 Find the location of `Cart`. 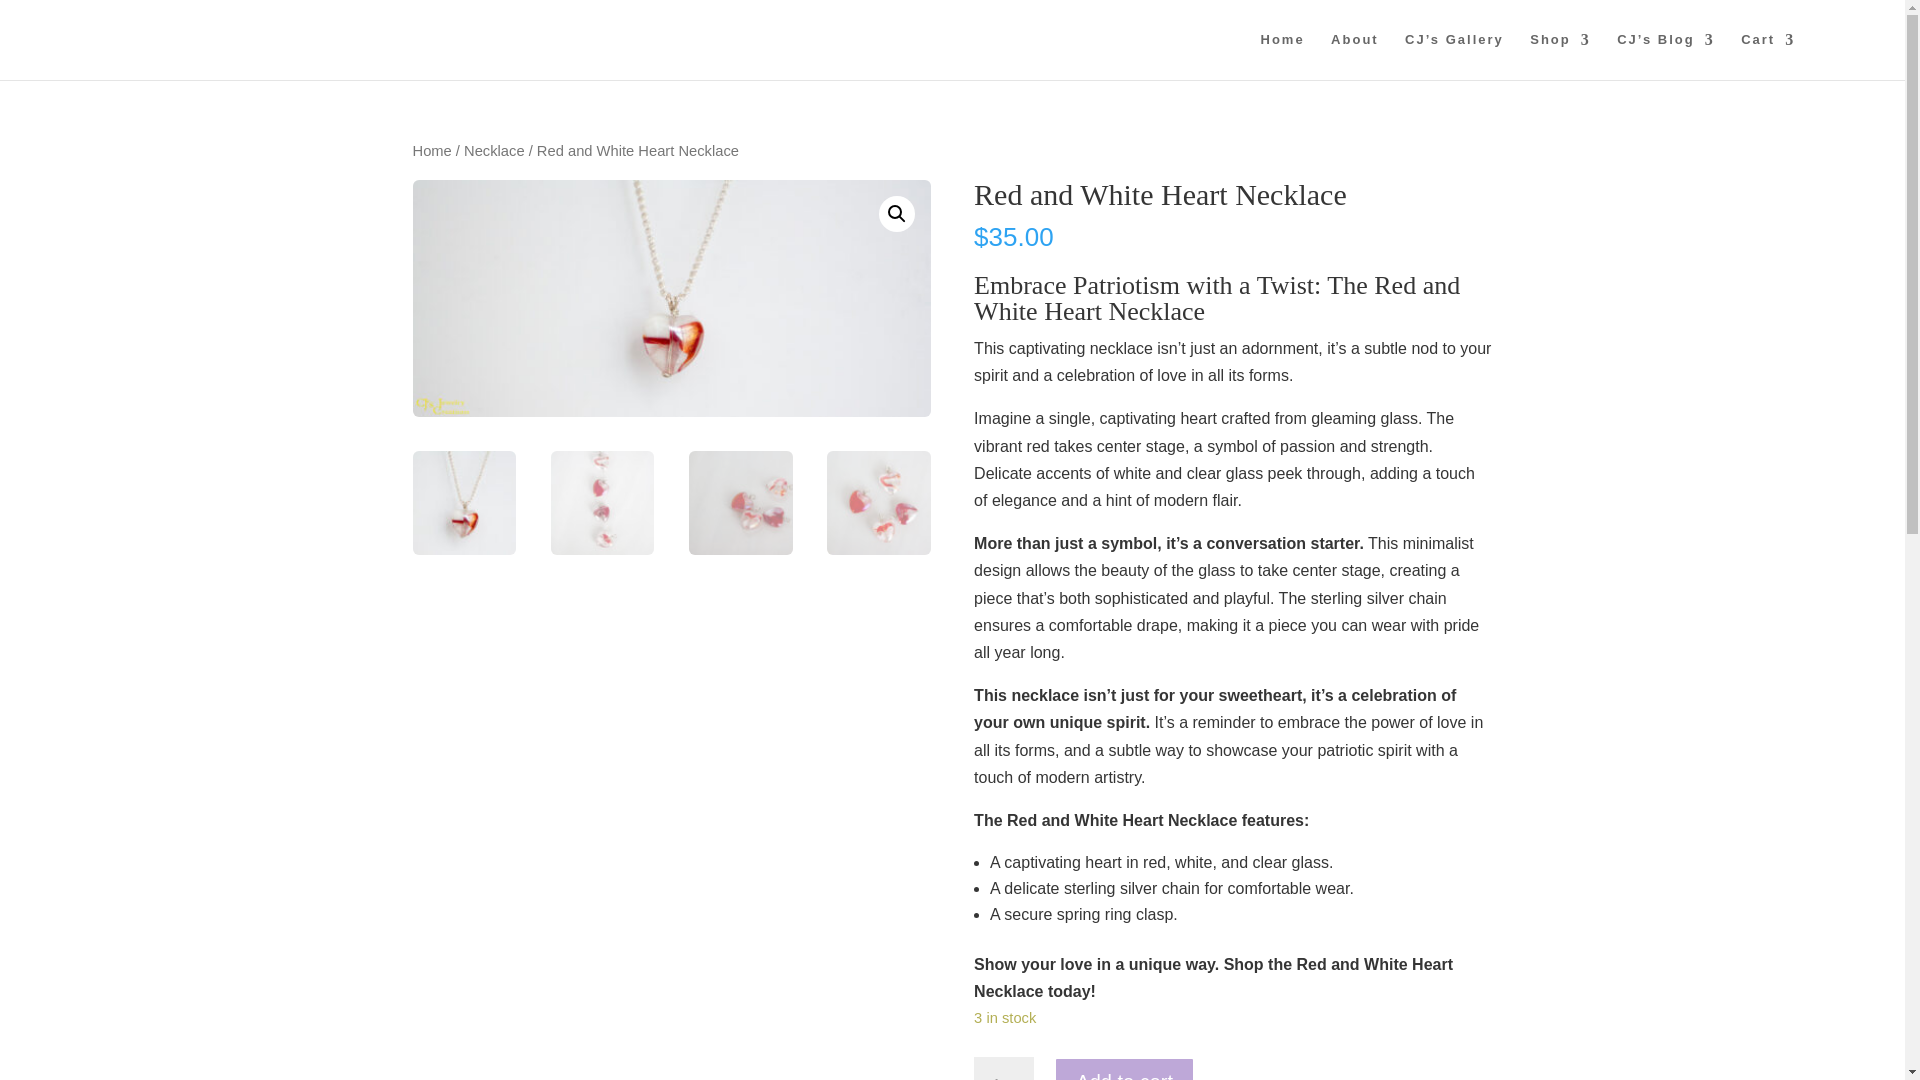

Cart is located at coordinates (1768, 56).